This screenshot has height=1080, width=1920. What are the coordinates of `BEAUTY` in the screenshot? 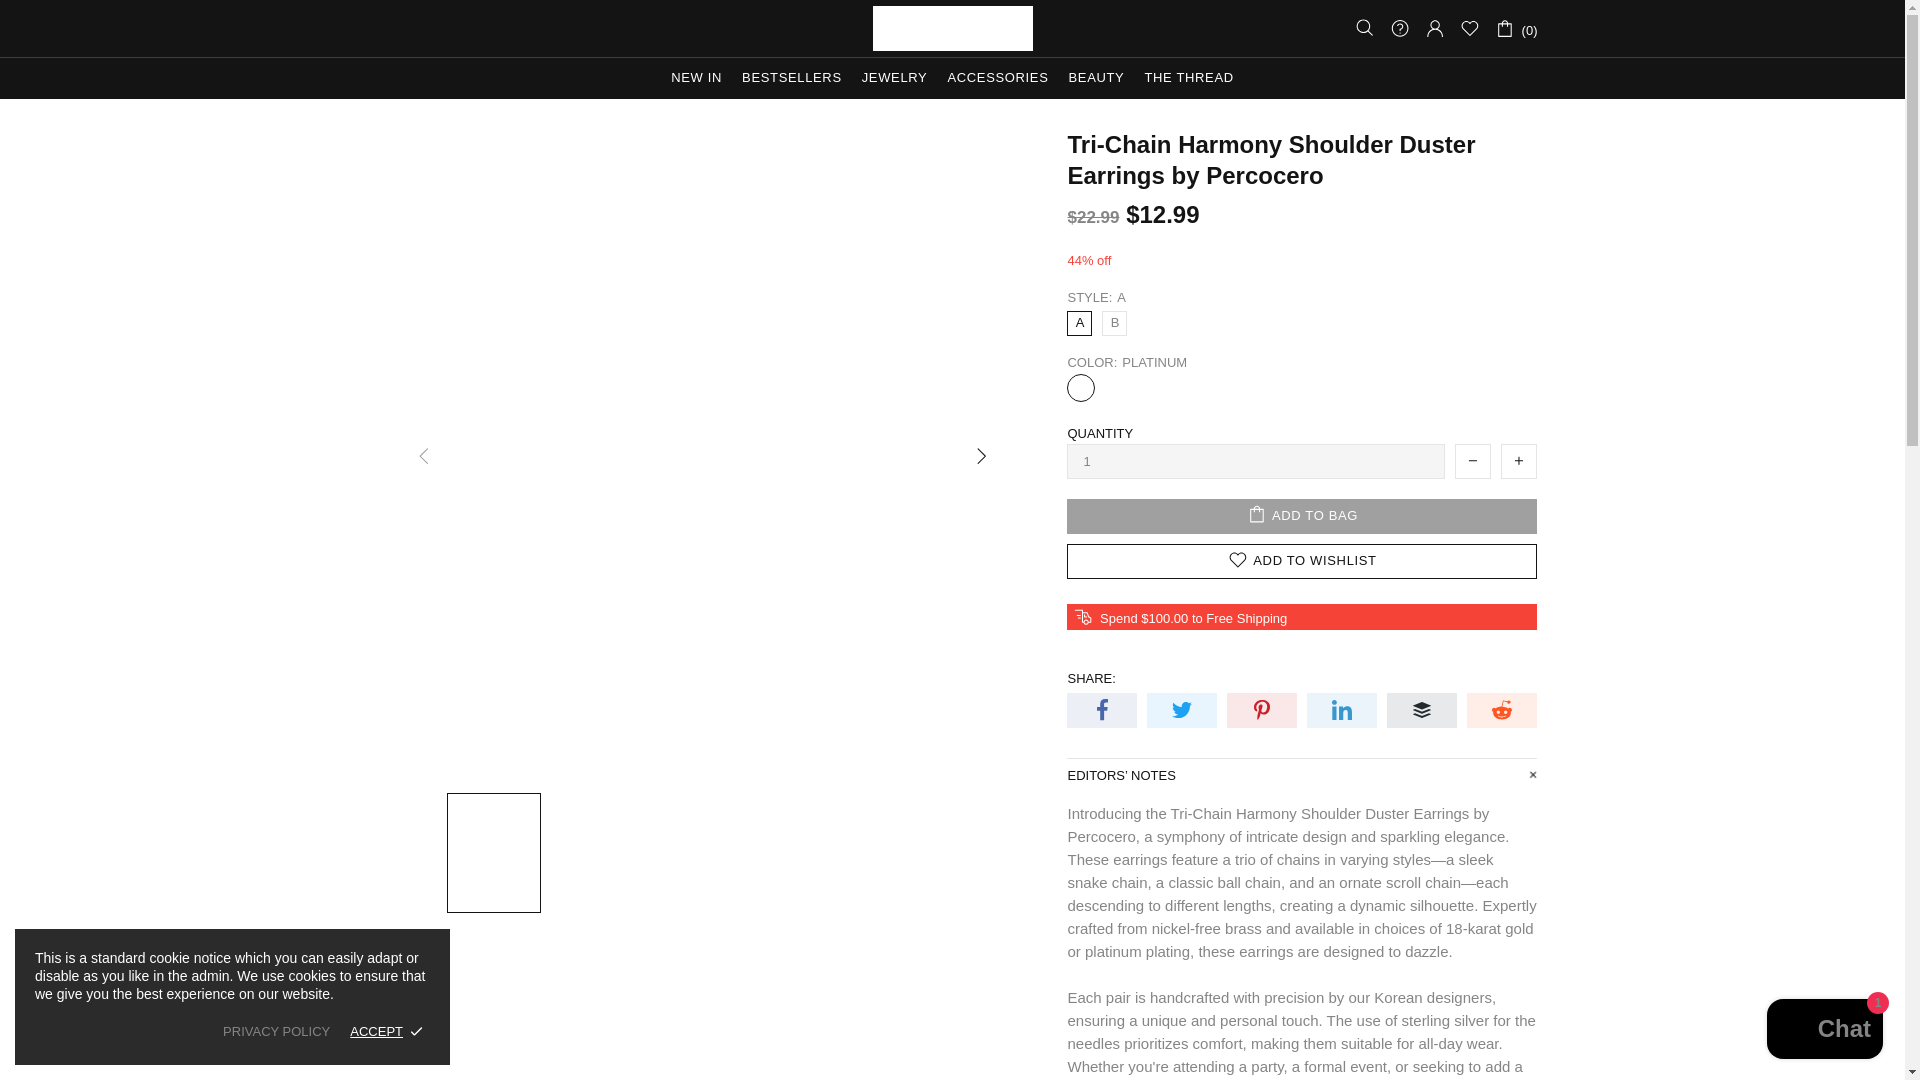 It's located at (1096, 78).